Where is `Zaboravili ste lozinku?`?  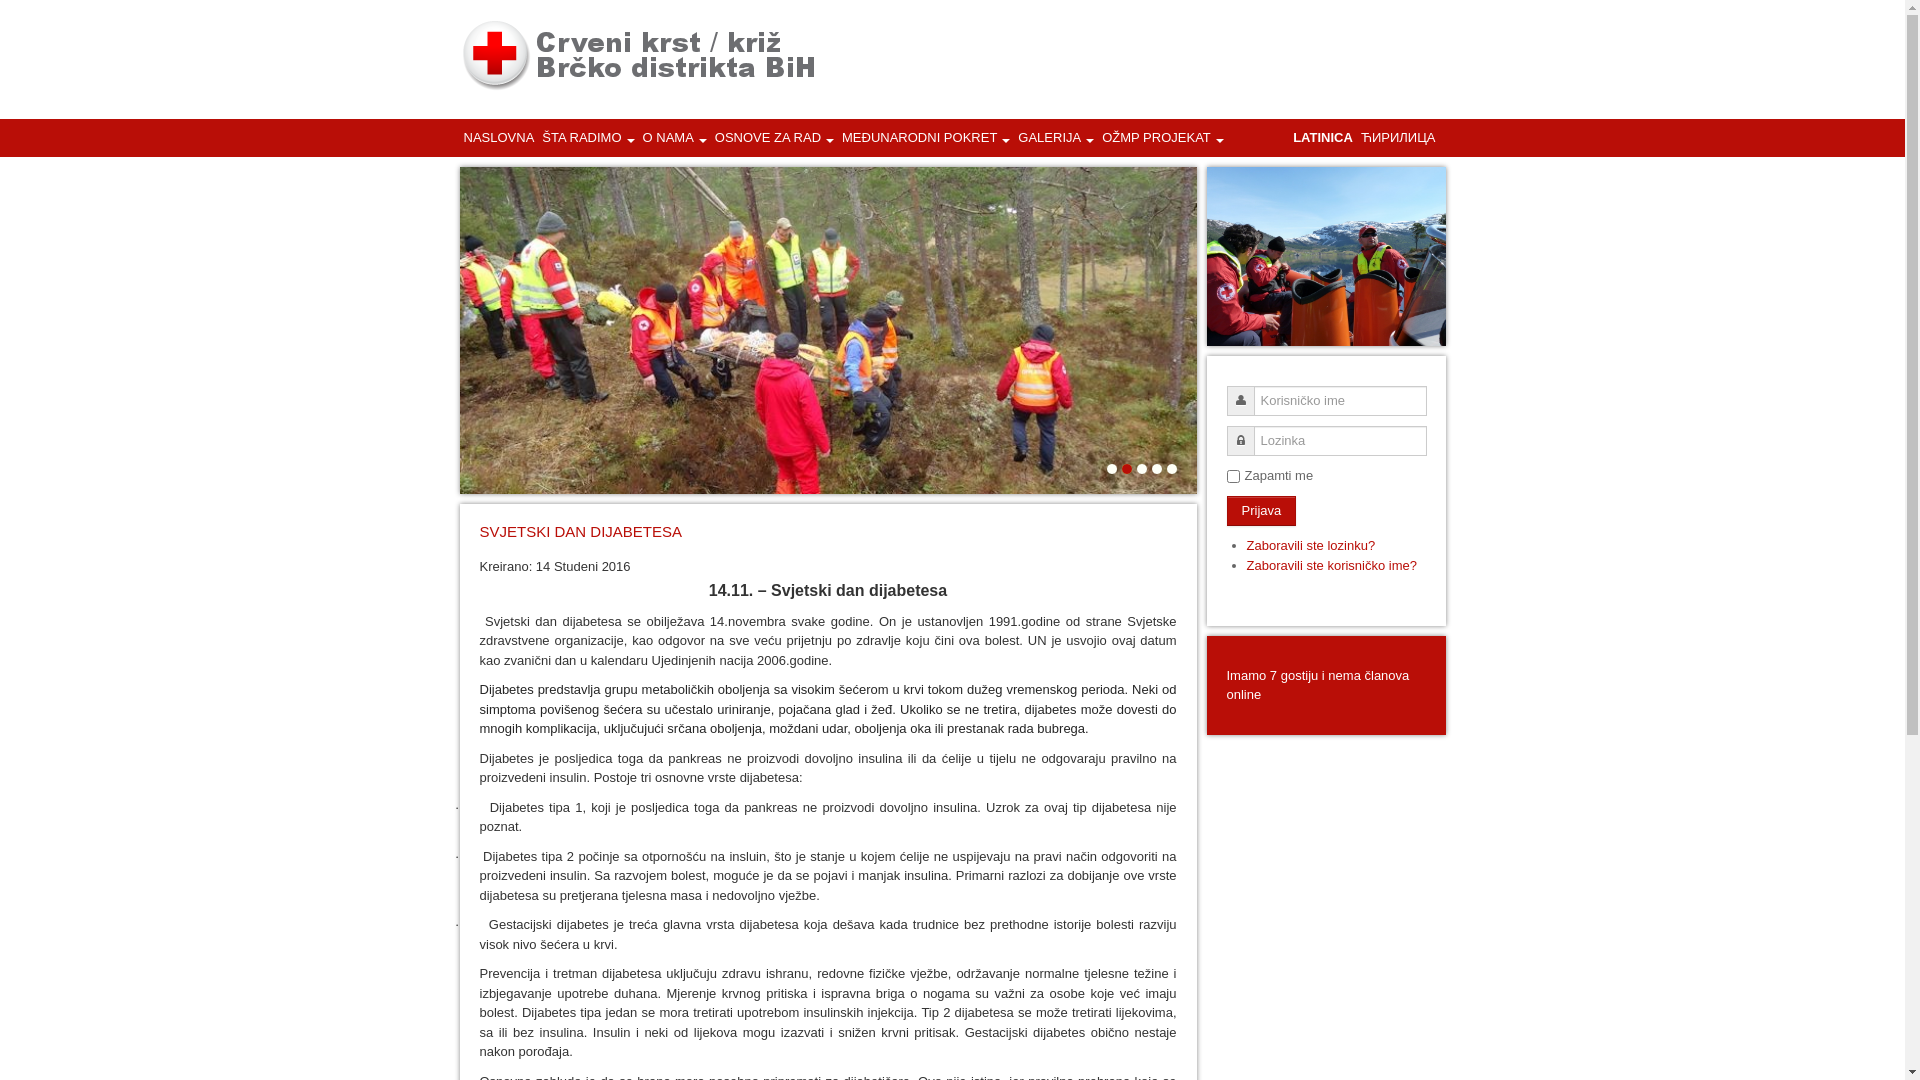
Zaboravili ste lozinku? is located at coordinates (1310, 546).